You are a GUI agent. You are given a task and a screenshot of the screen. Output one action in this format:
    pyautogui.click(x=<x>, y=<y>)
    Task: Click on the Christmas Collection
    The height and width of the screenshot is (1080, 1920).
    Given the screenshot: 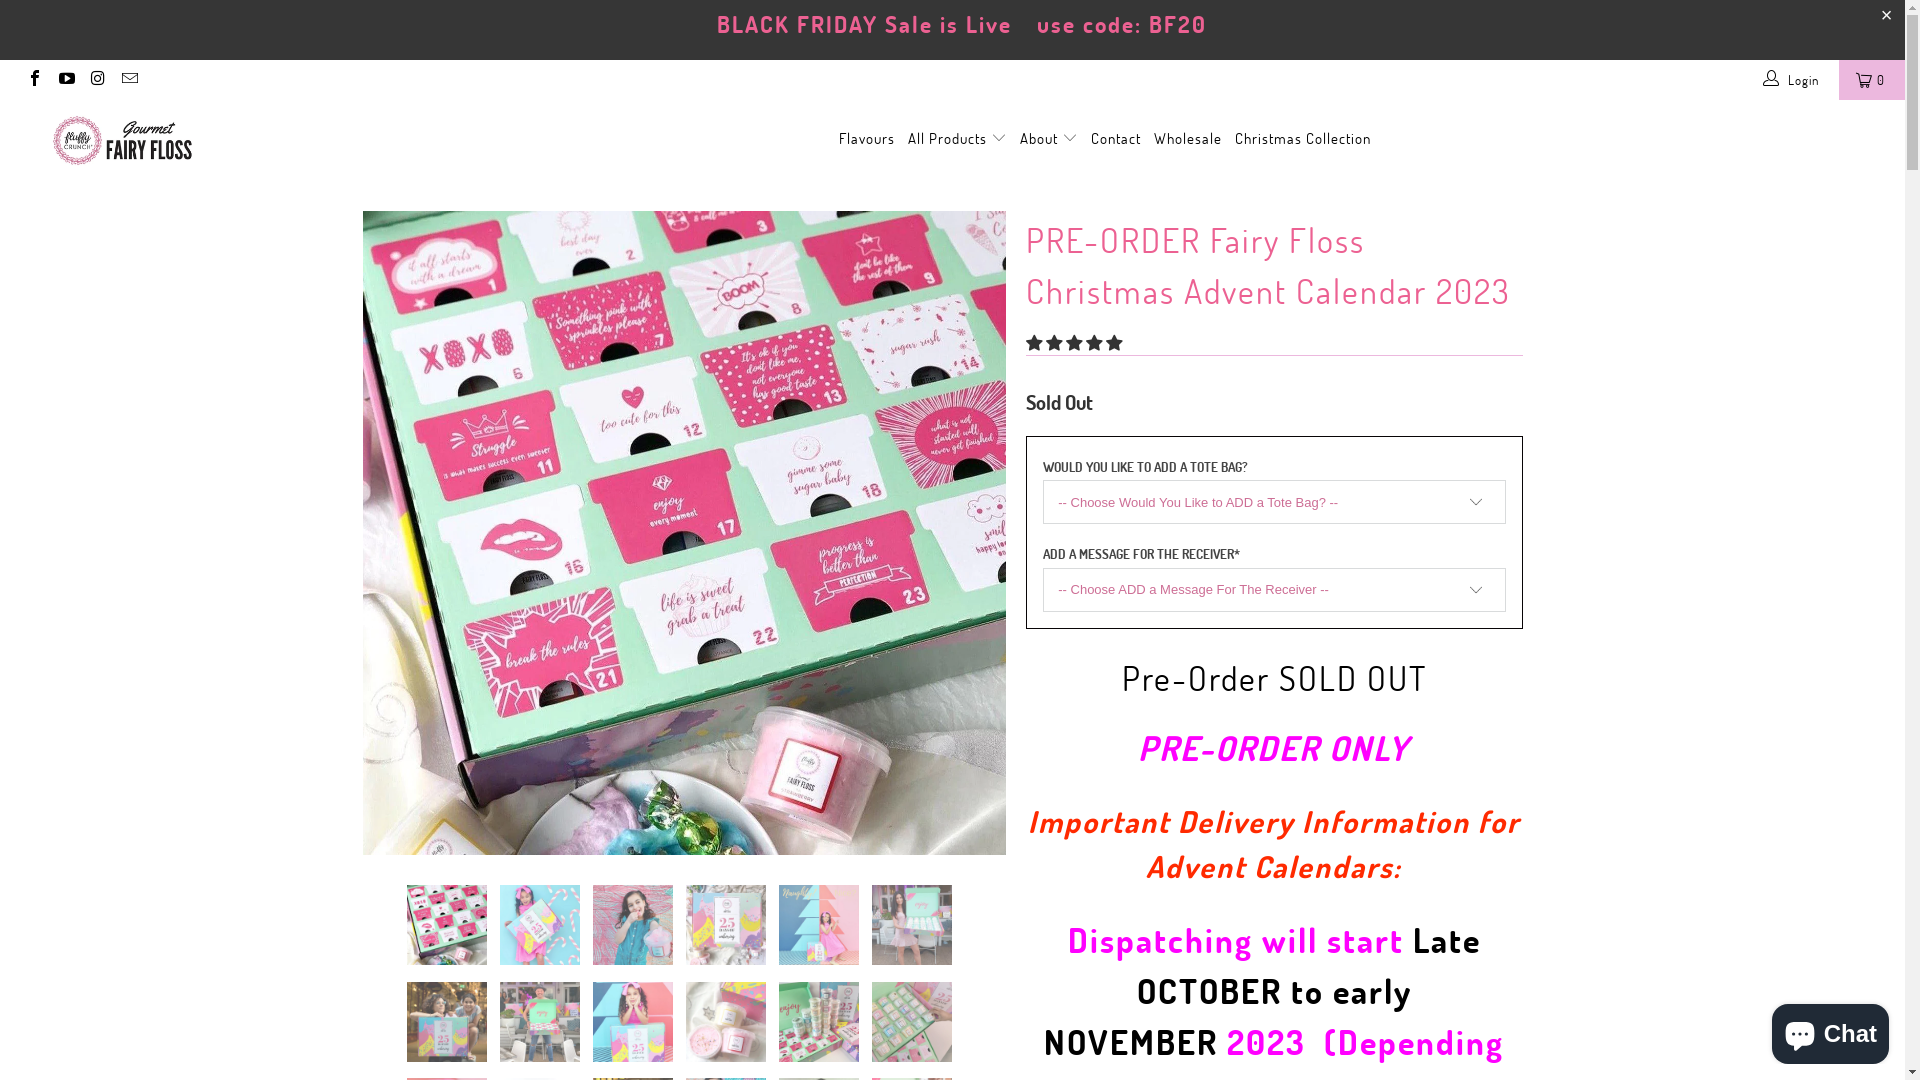 What is the action you would take?
    pyautogui.click(x=1303, y=140)
    